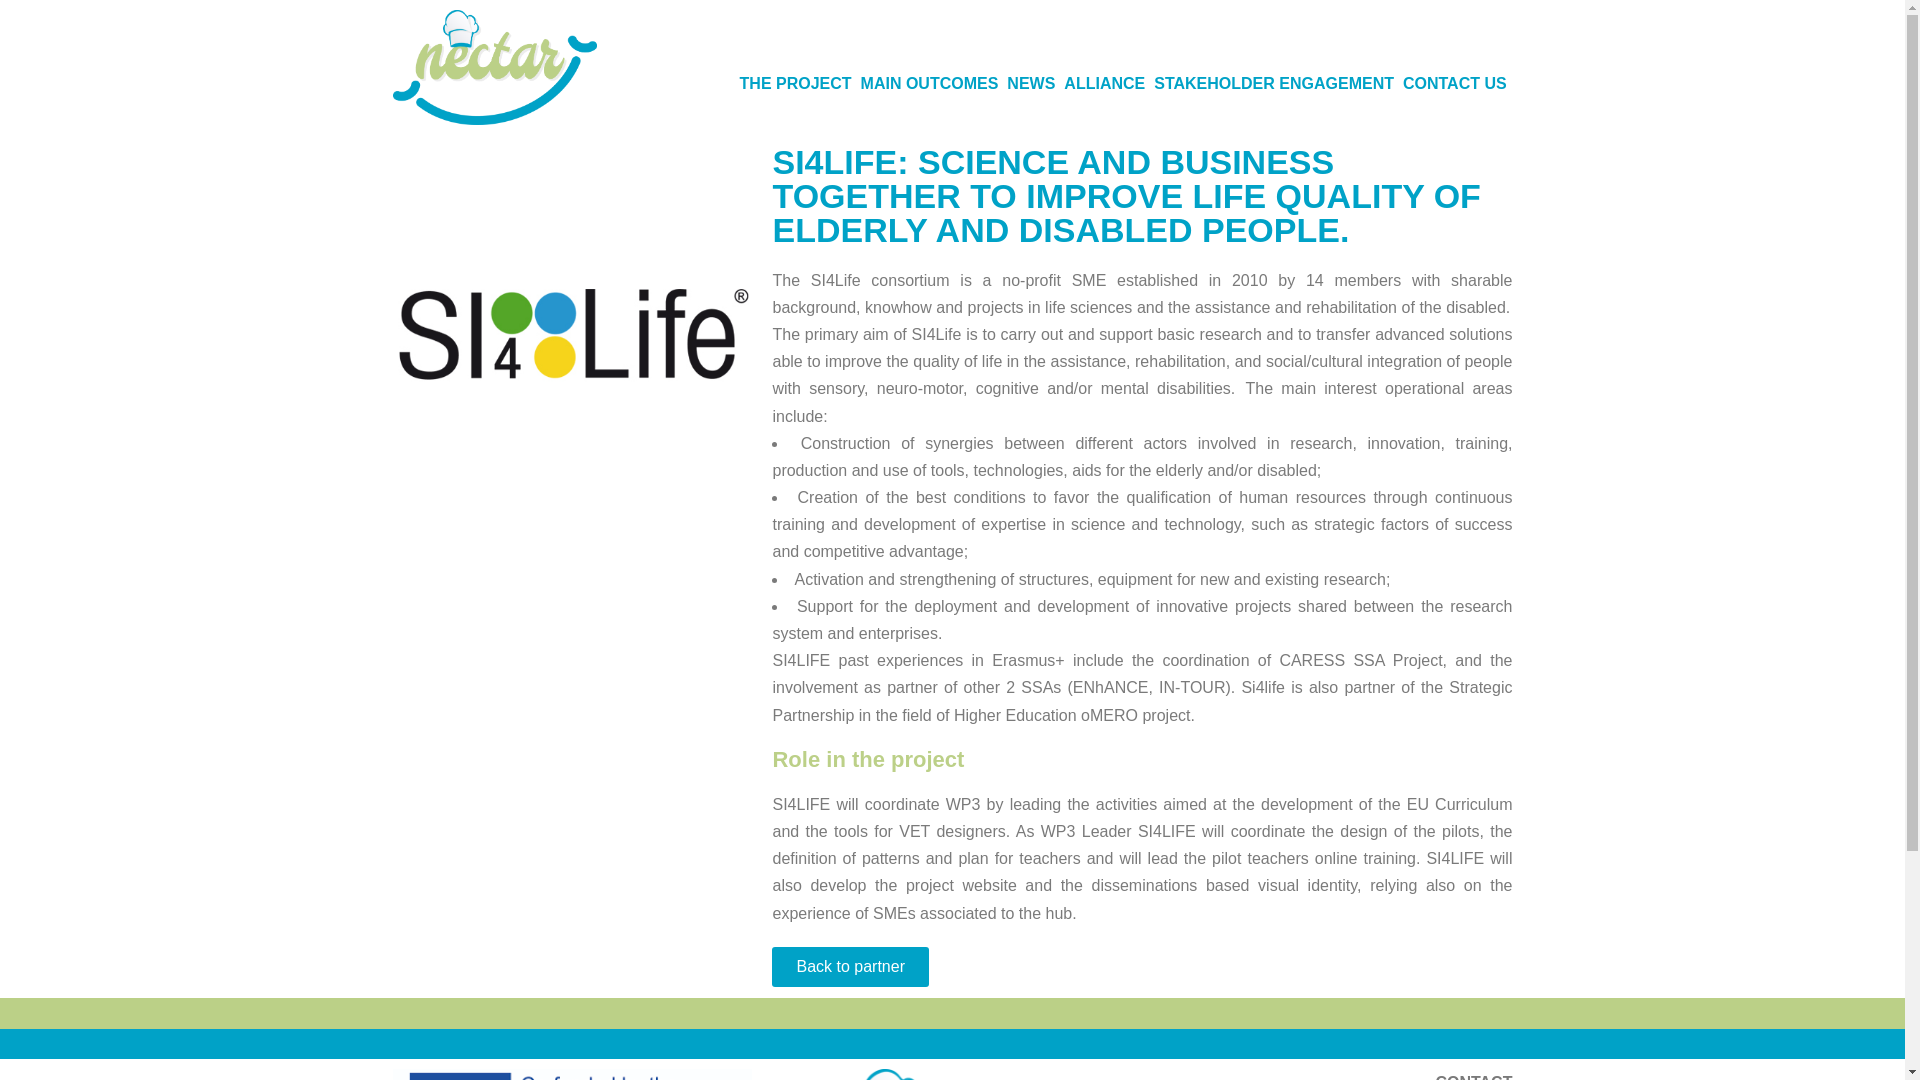  I want to click on Back to partner, so click(850, 967).